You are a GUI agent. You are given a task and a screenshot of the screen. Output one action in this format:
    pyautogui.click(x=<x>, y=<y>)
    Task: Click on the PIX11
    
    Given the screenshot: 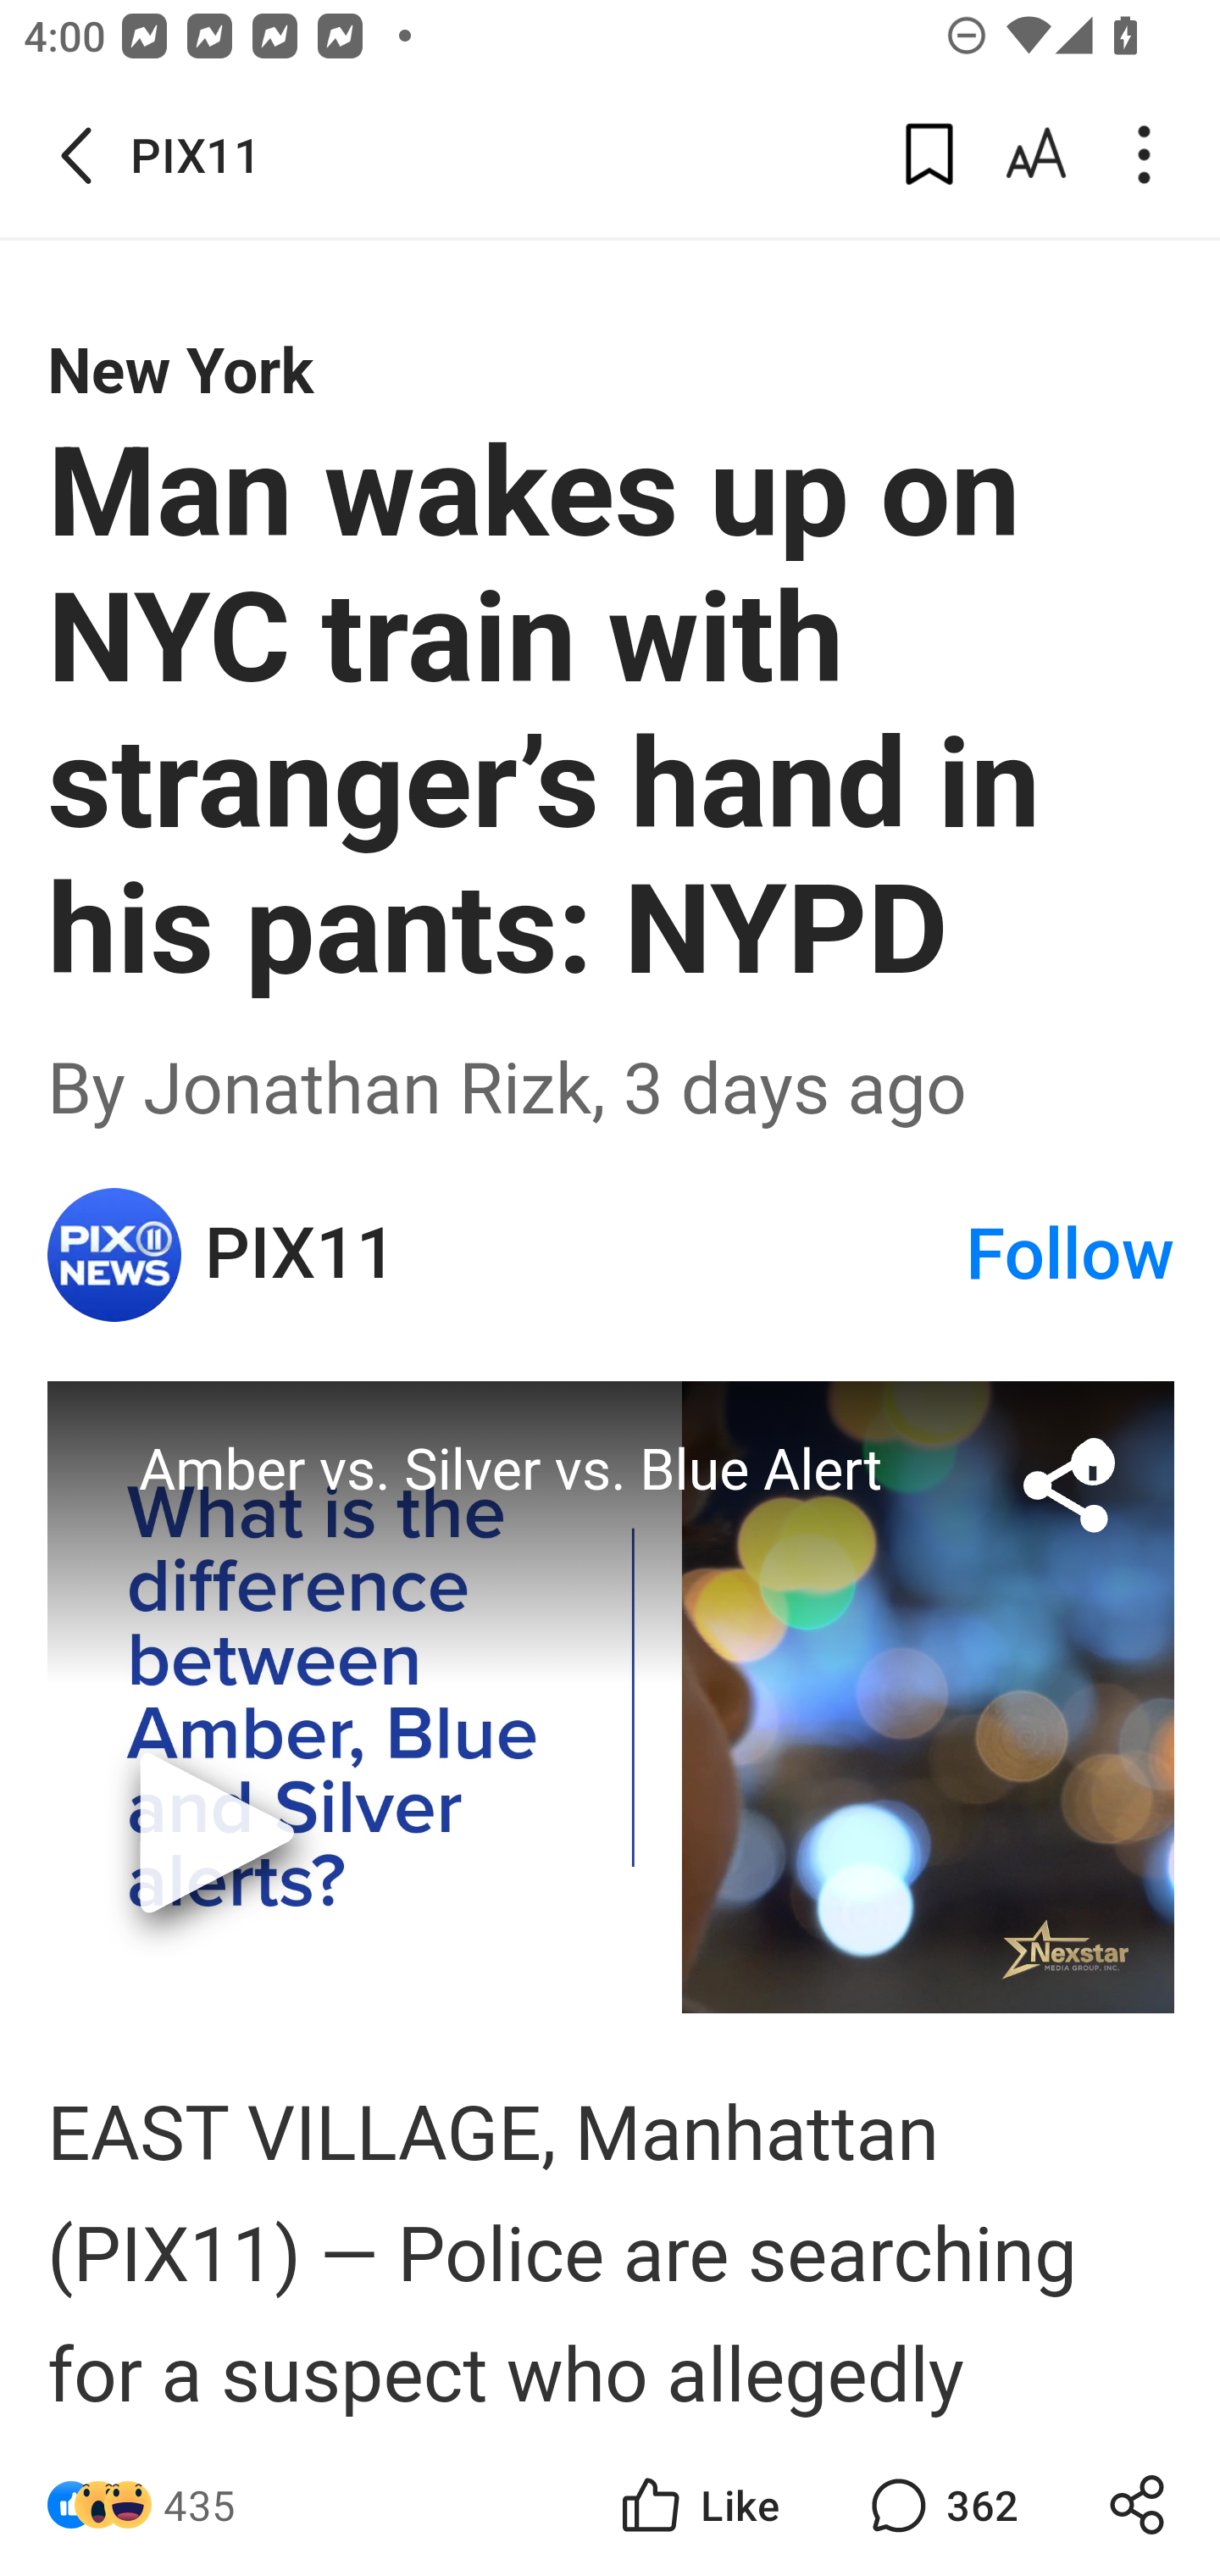 What is the action you would take?
    pyautogui.click(x=115, y=1254)
    